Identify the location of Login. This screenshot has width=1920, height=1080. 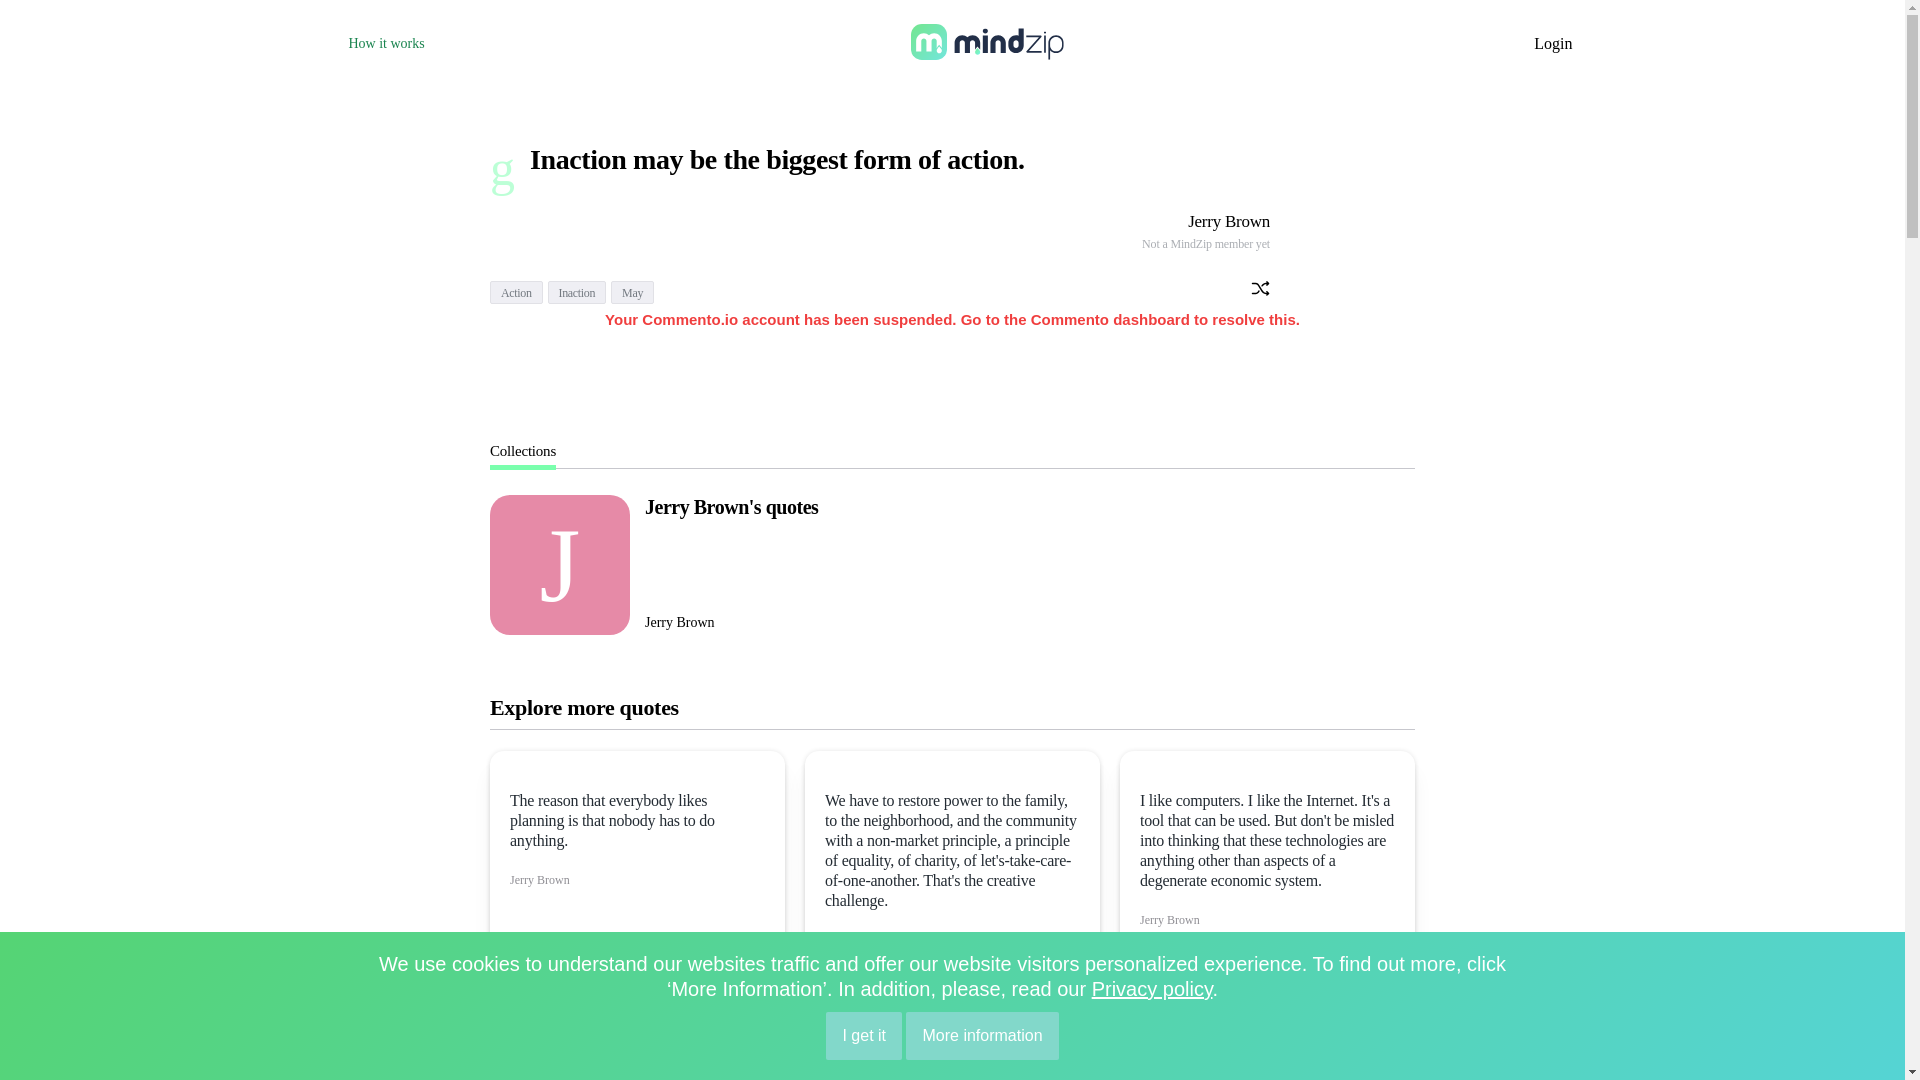
(1553, 42).